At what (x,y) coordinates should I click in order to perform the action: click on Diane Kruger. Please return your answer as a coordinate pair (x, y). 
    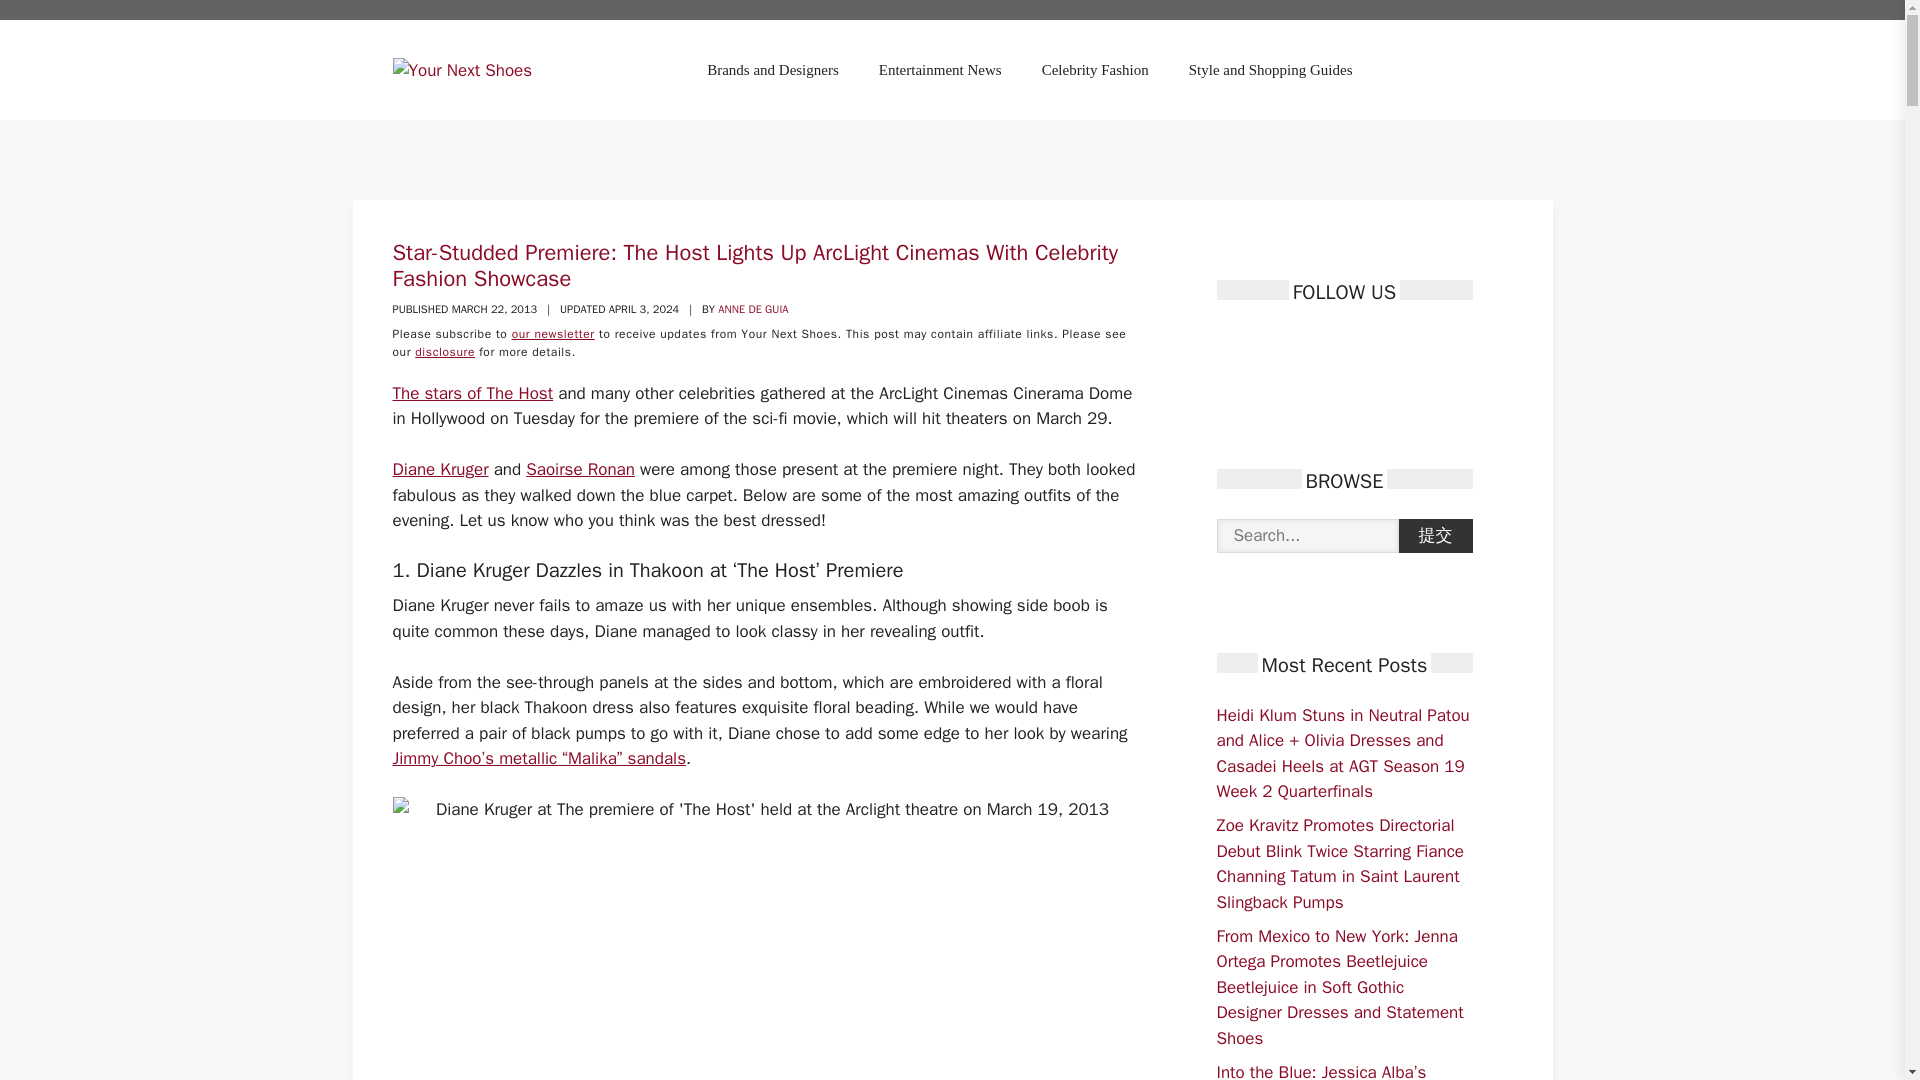
    Looking at the image, I should click on (439, 469).